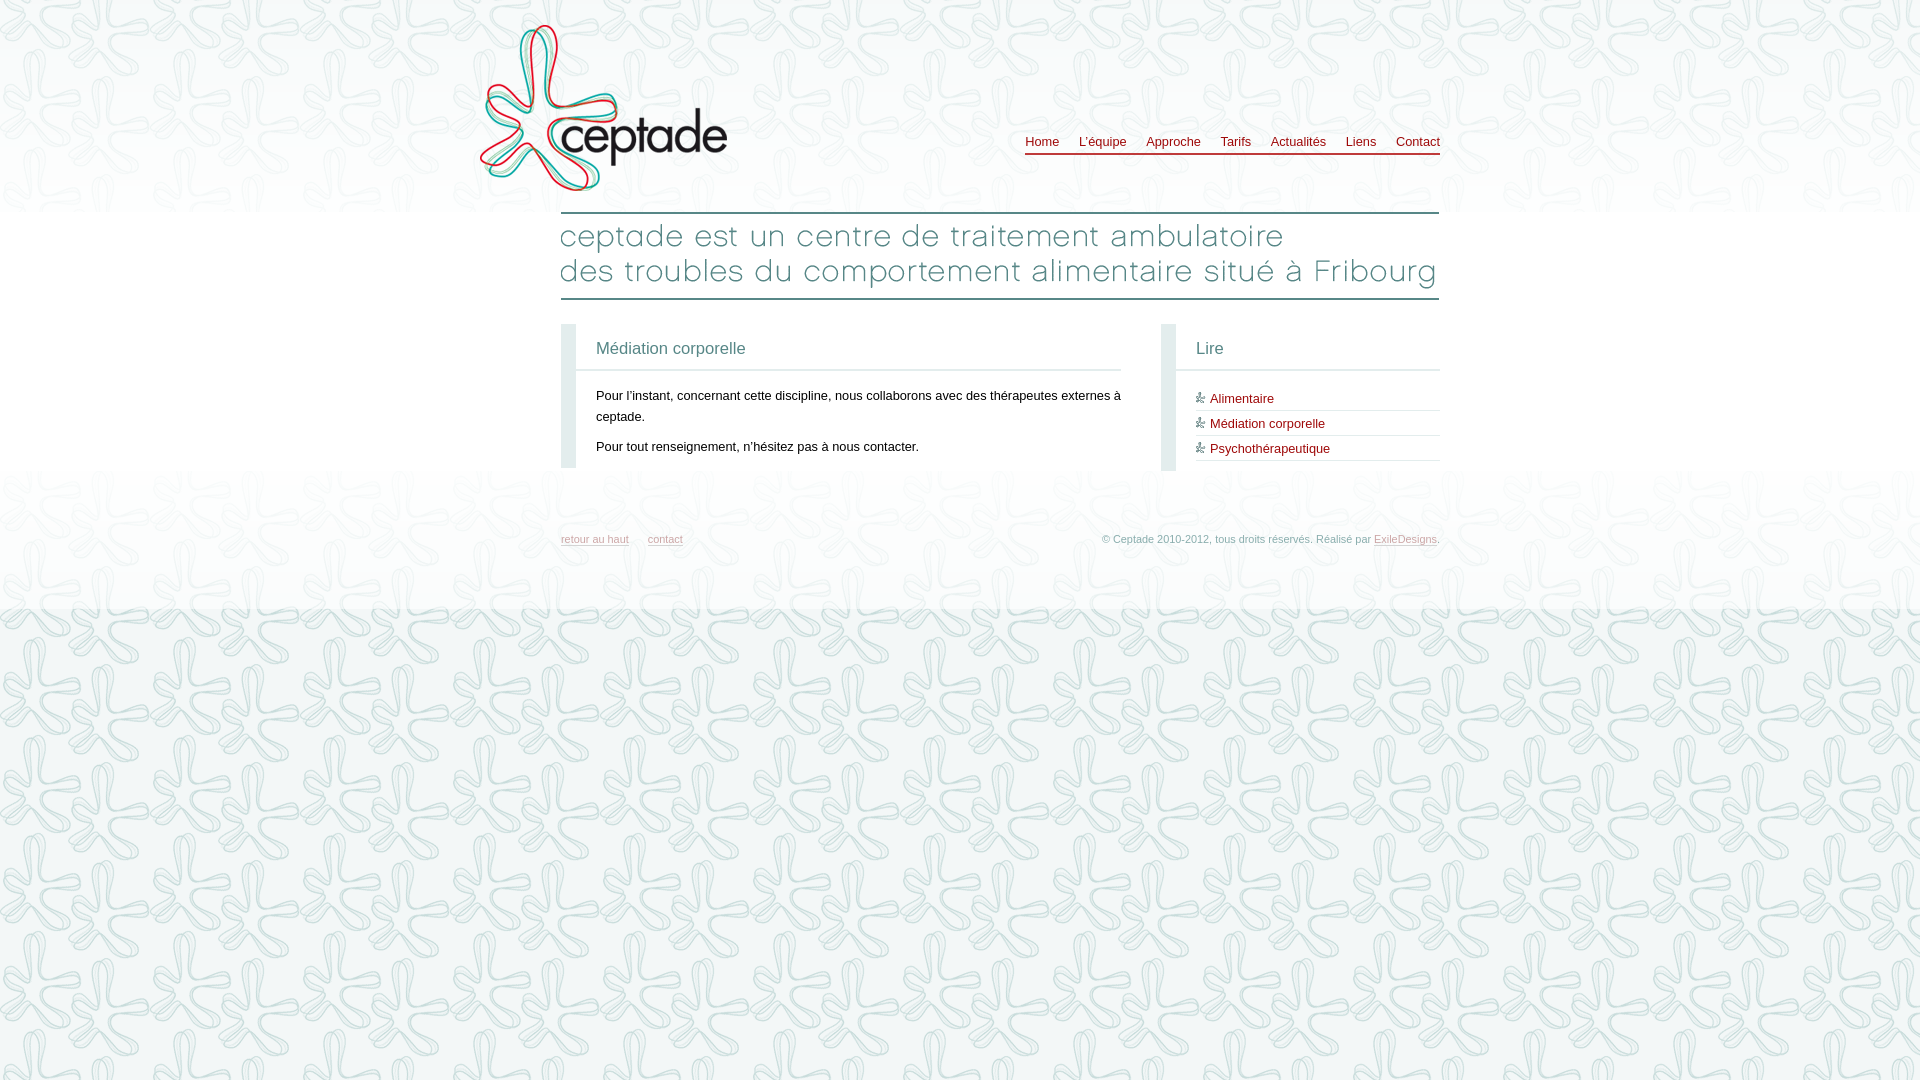 This screenshot has width=1920, height=1080. I want to click on Liens, so click(1362, 142).